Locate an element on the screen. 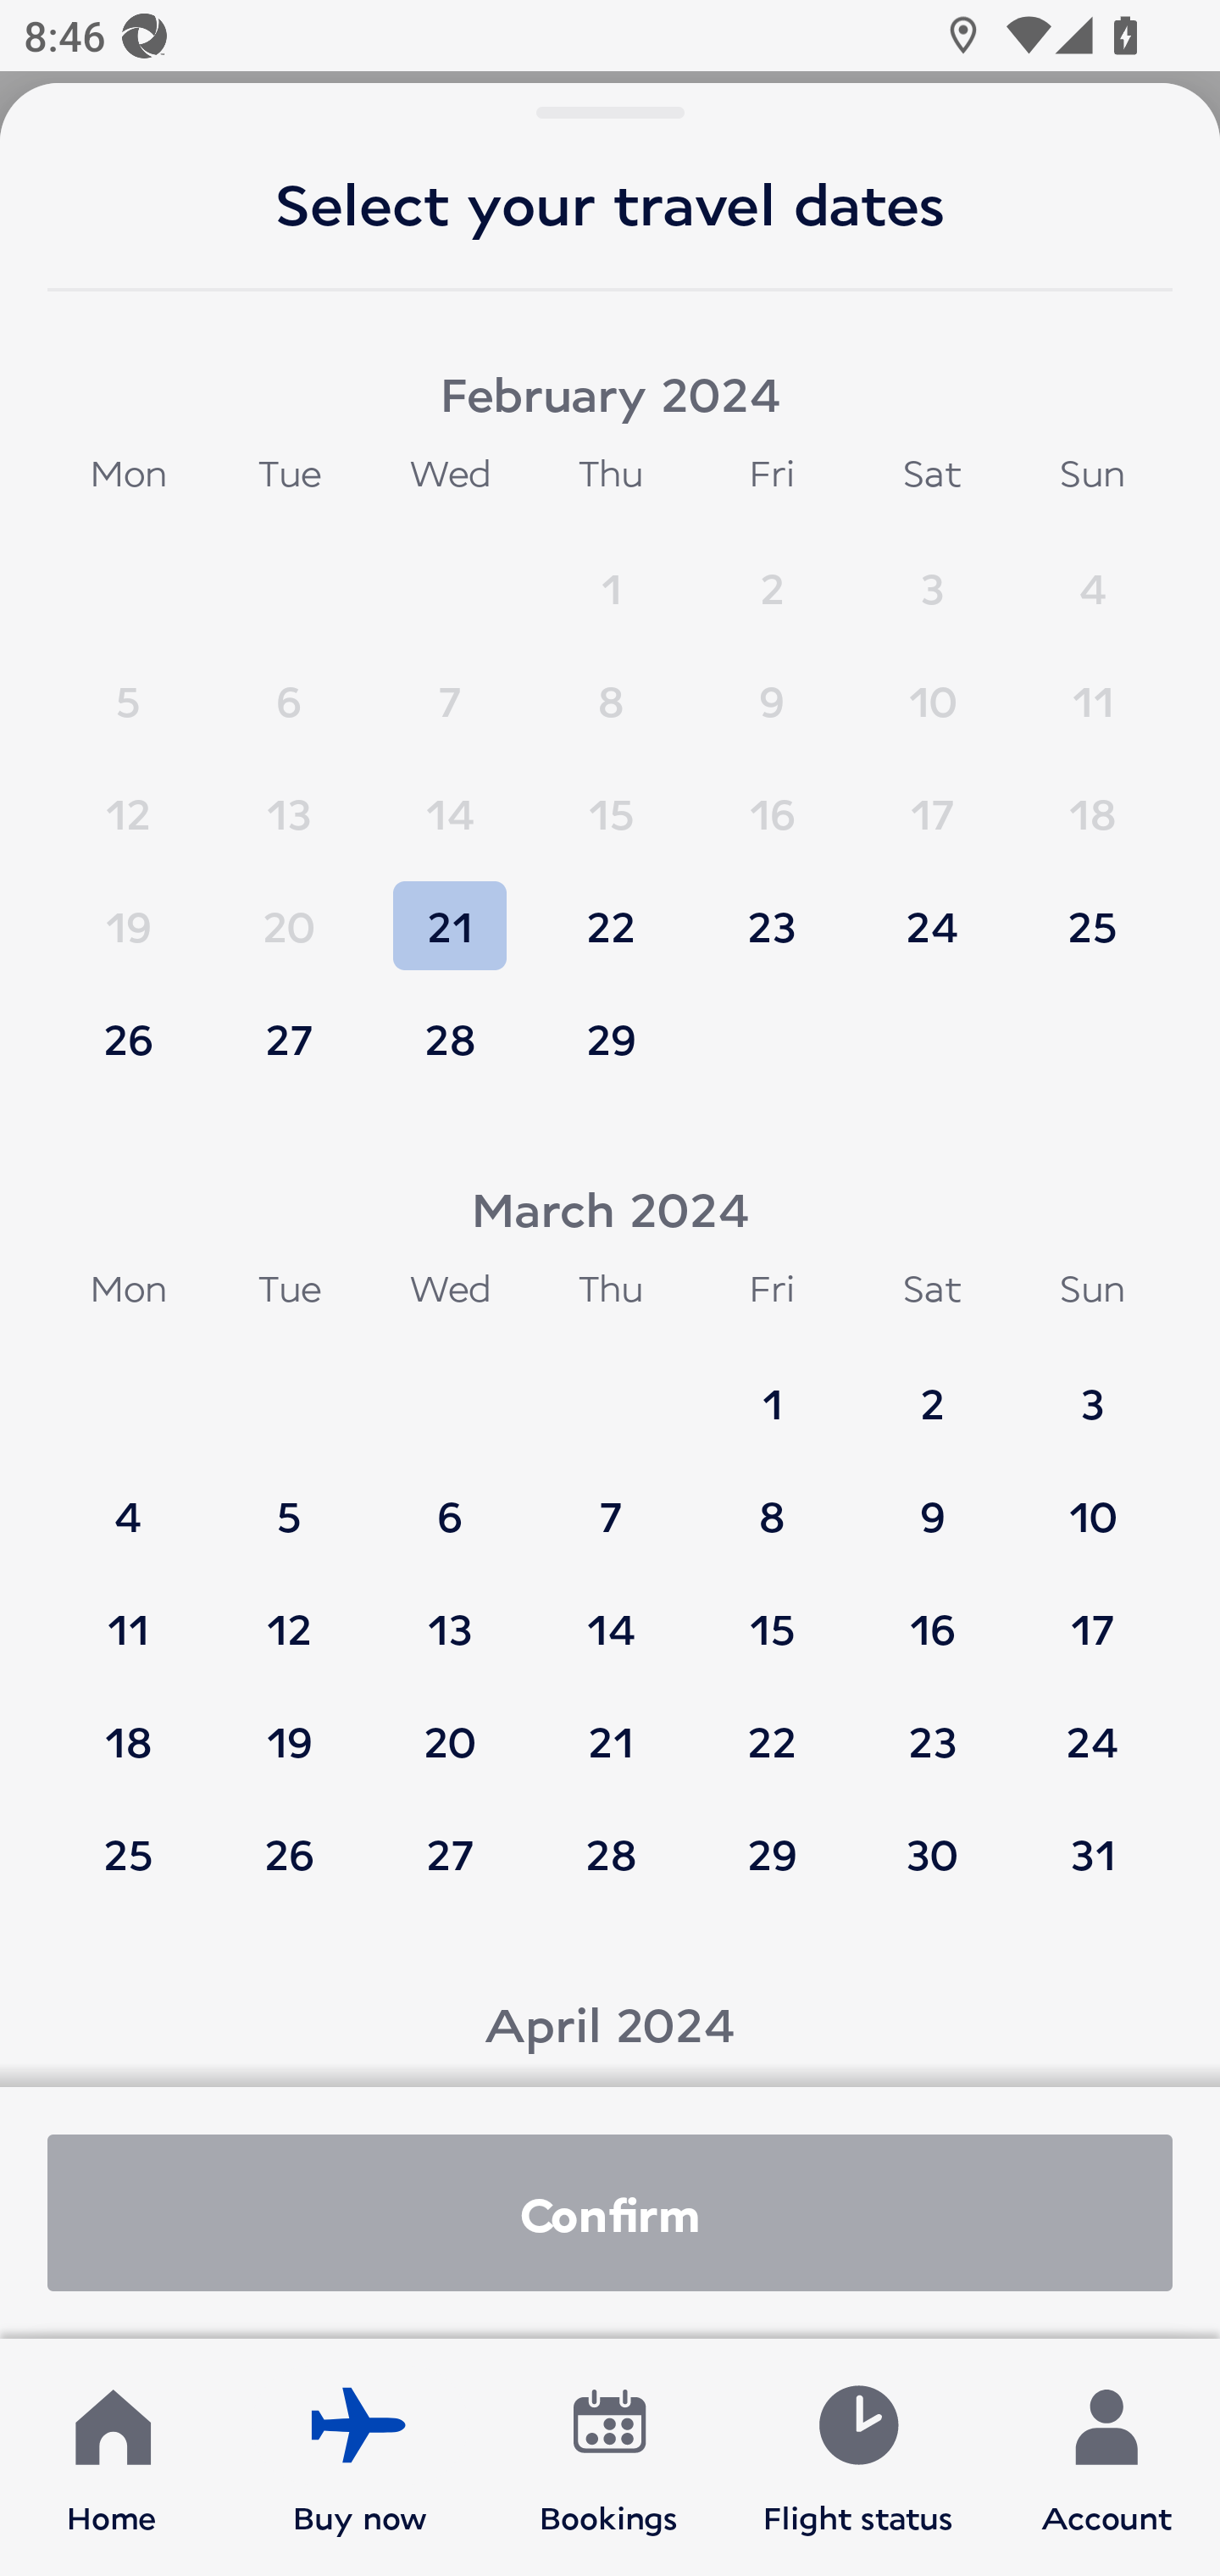 This screenshot has height=2576, width=1220. 14 is located at coordinates (450, 798).